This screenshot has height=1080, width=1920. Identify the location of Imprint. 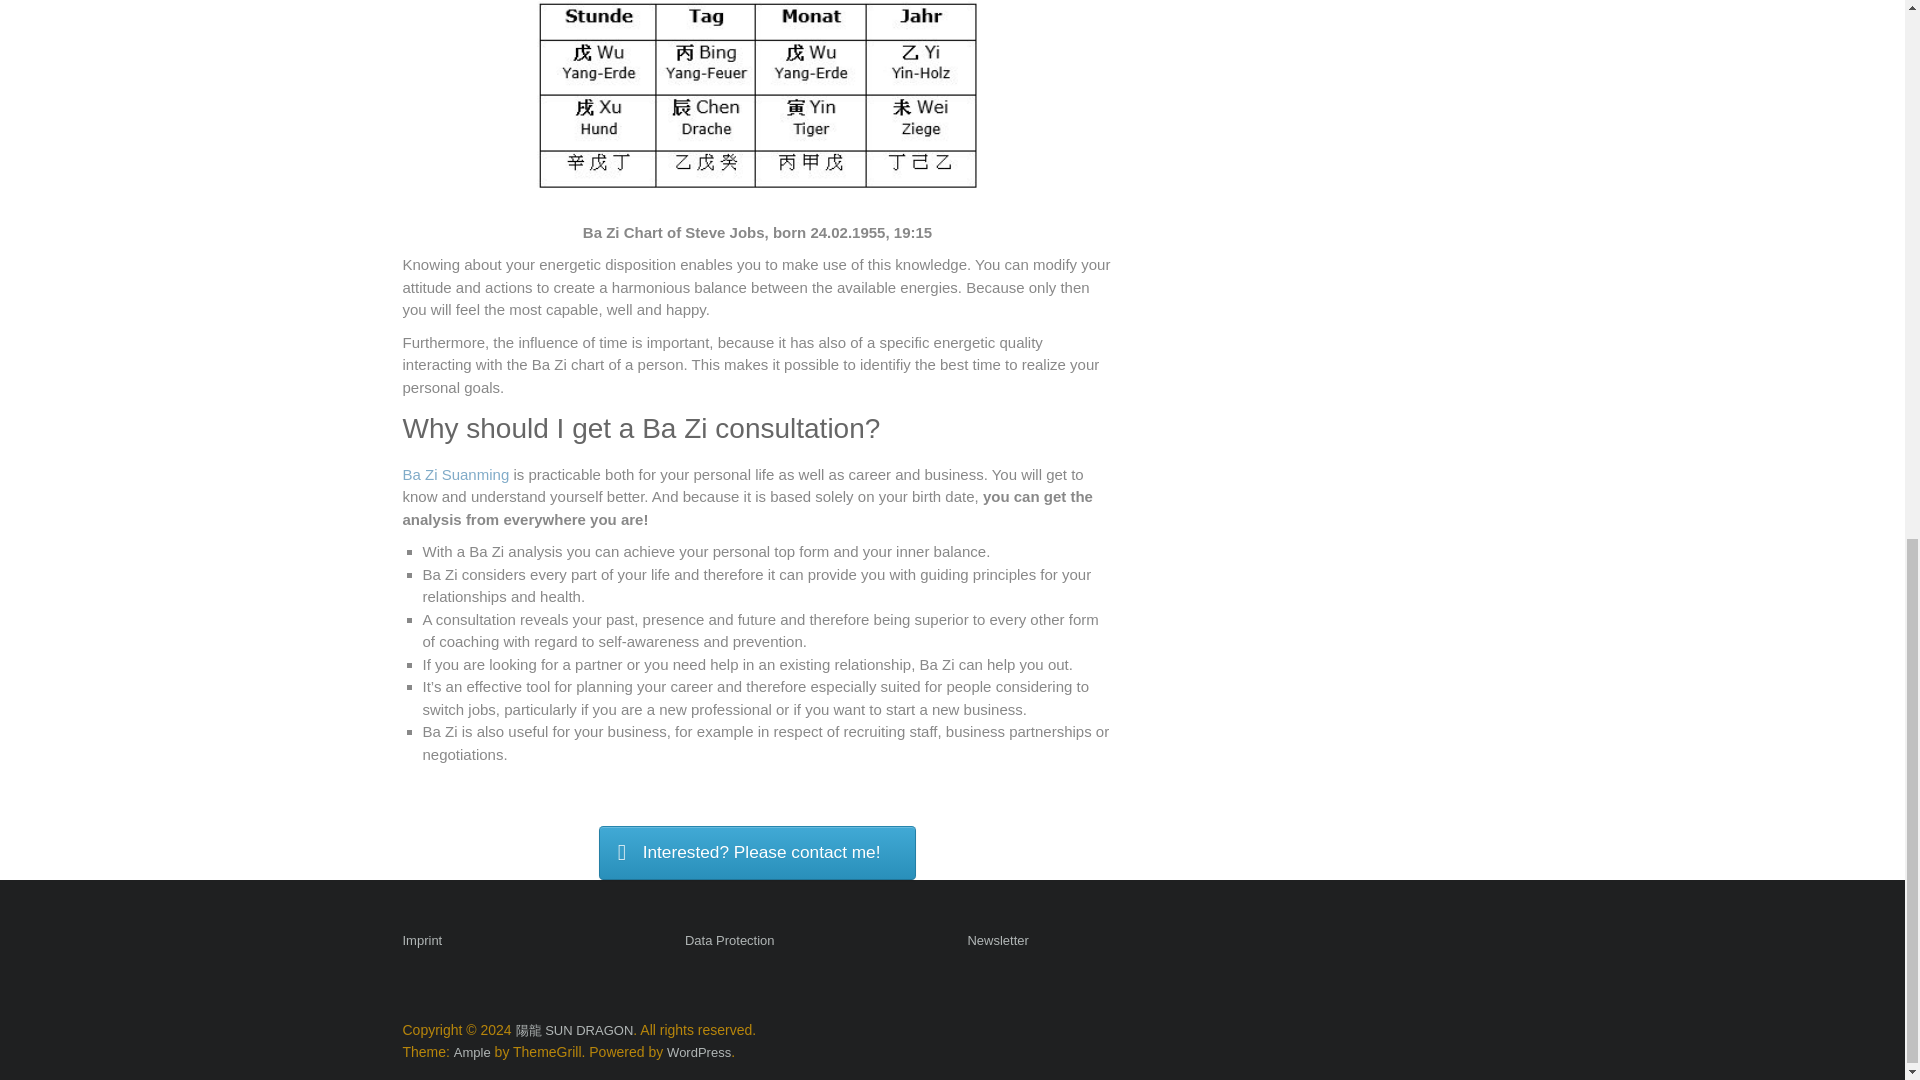
(421, 942).